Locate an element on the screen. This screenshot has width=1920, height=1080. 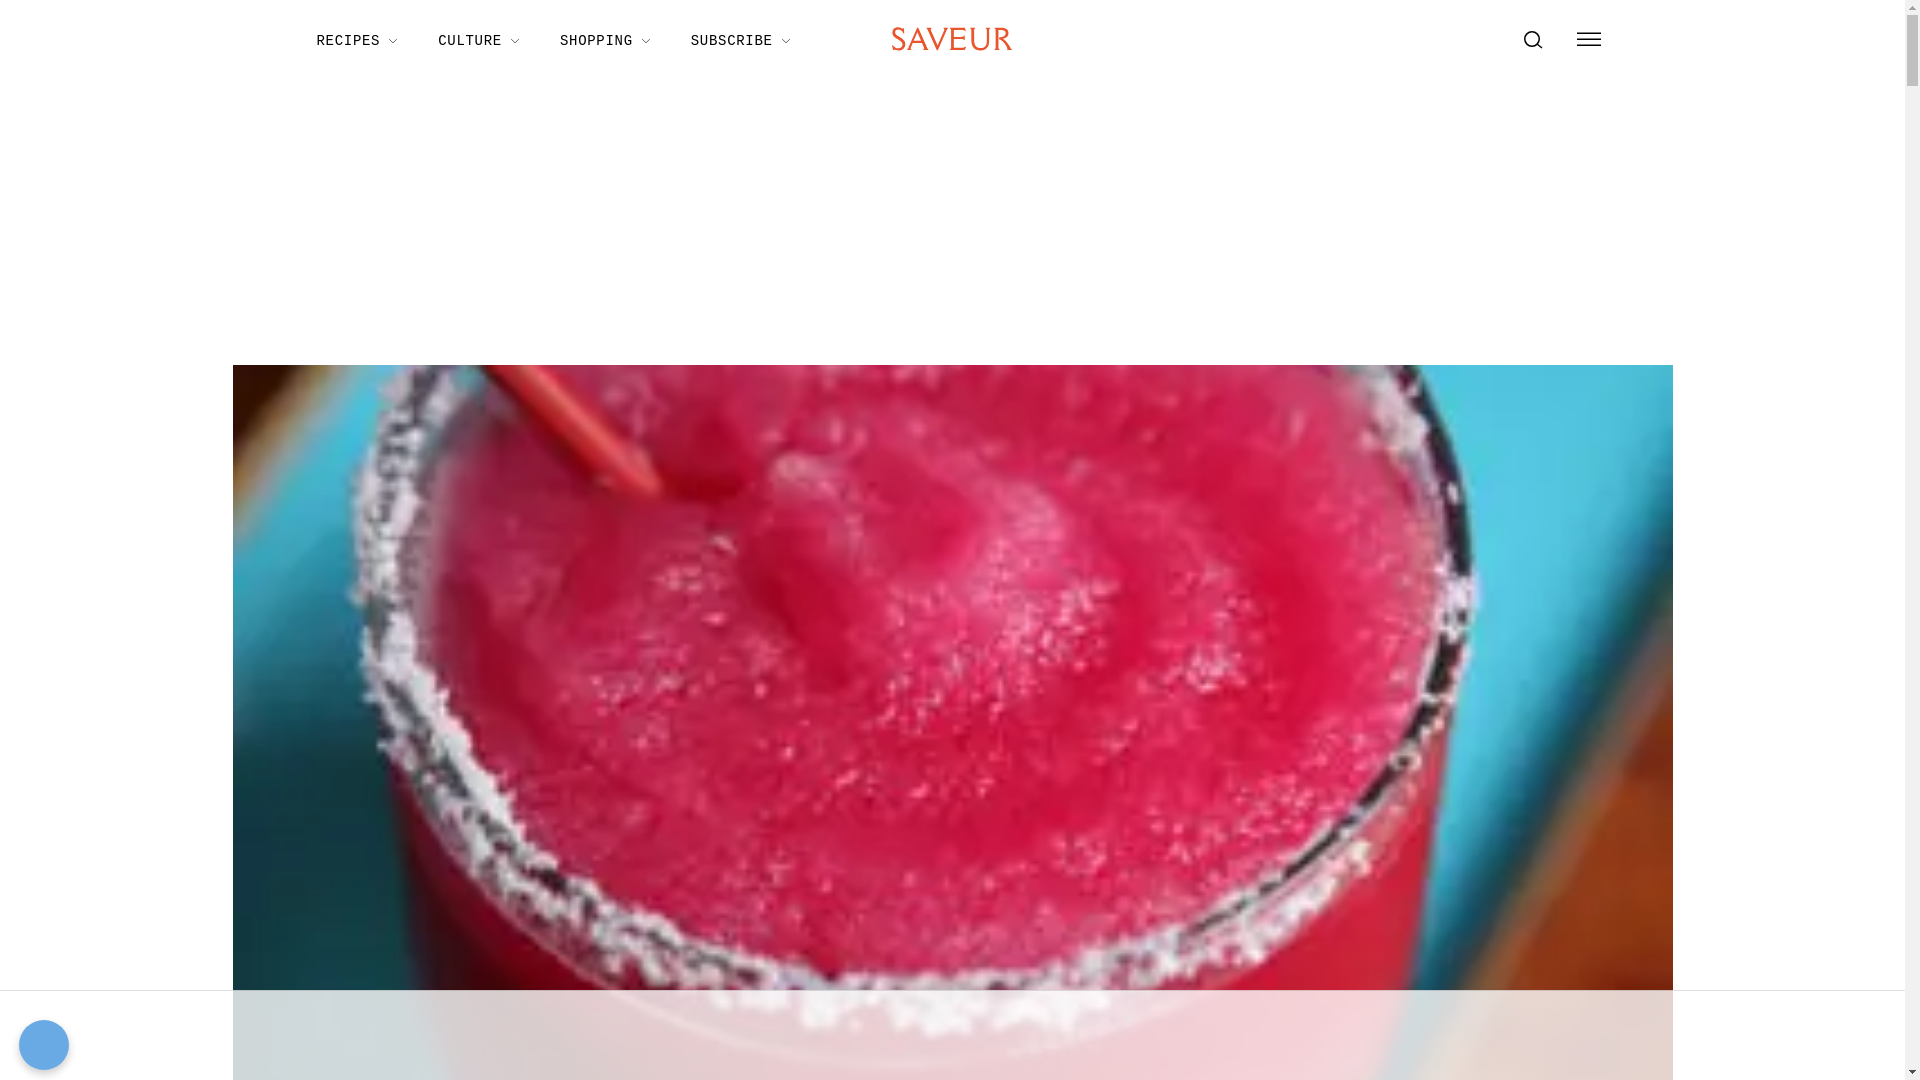
RECIPES is located at coordinates (356, 40).